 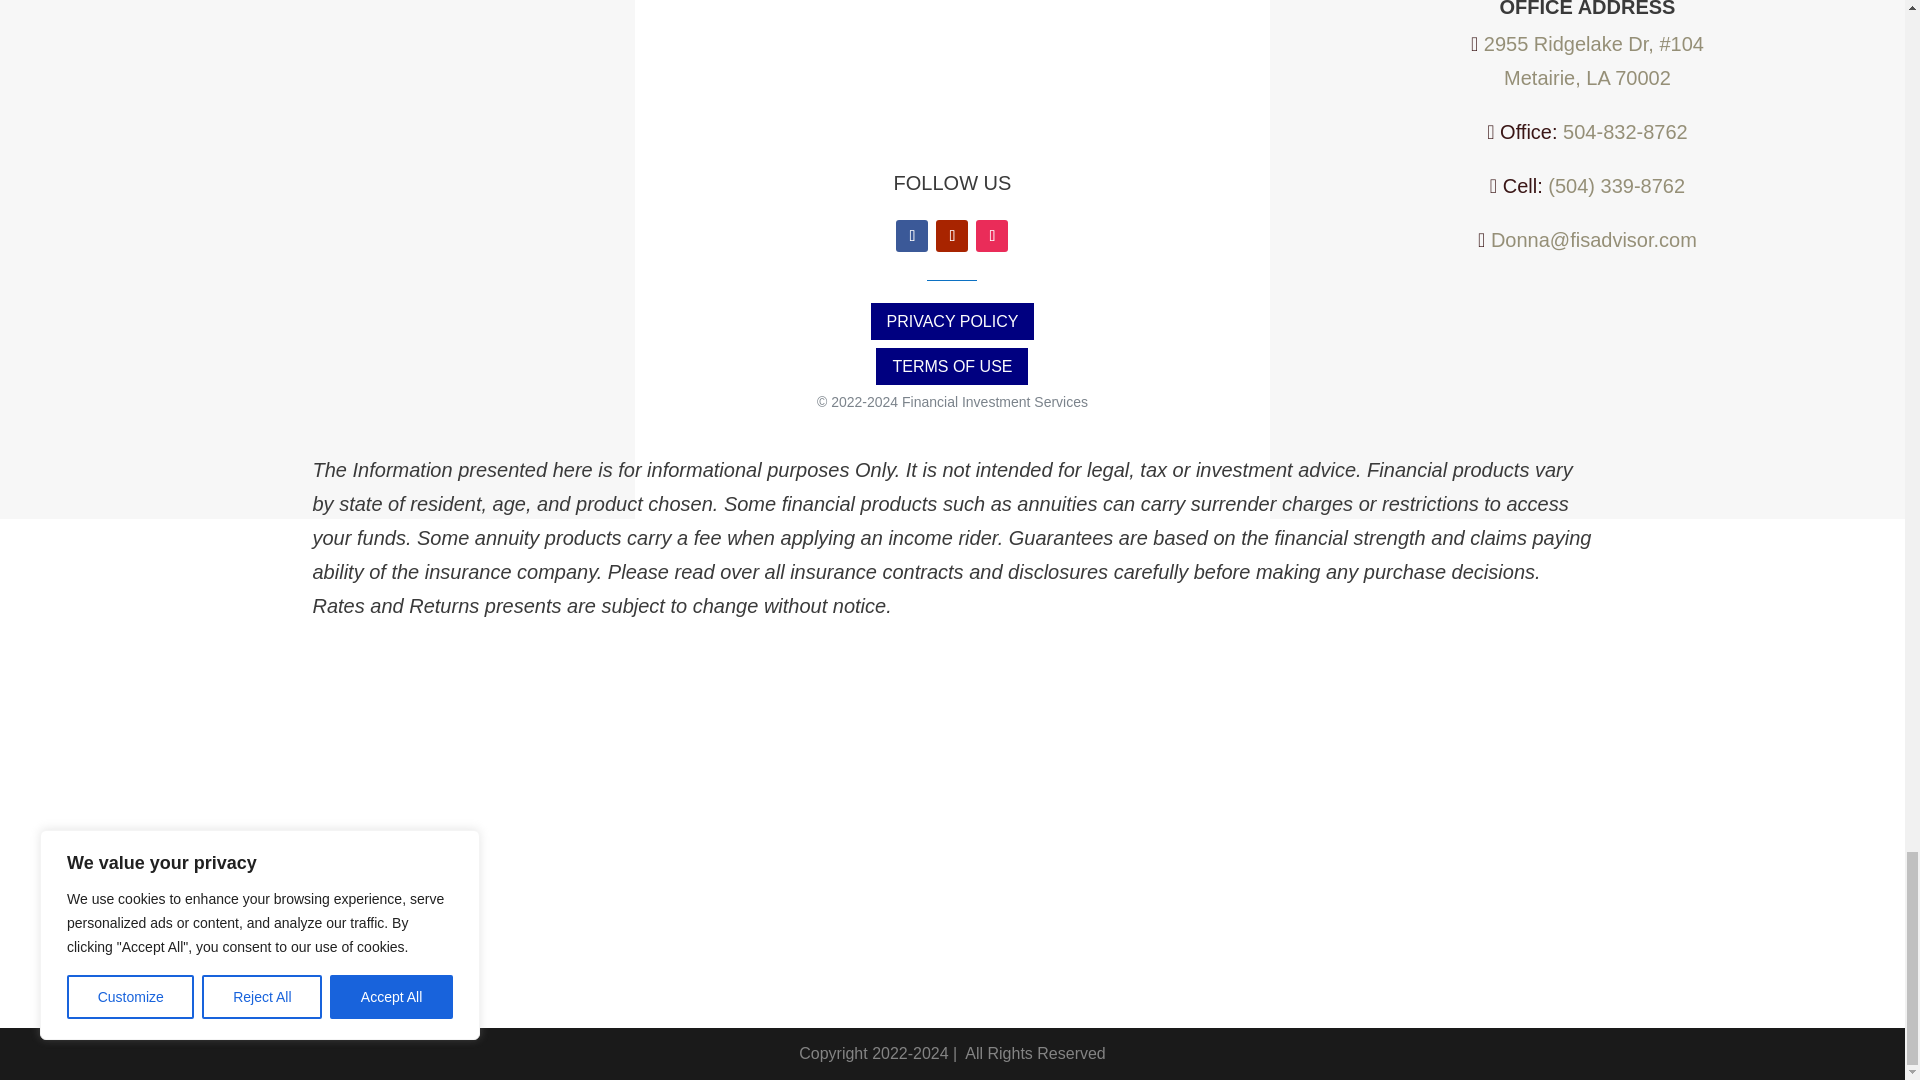 I want to click on Follow on Instagram, so click(x=992, y=236).